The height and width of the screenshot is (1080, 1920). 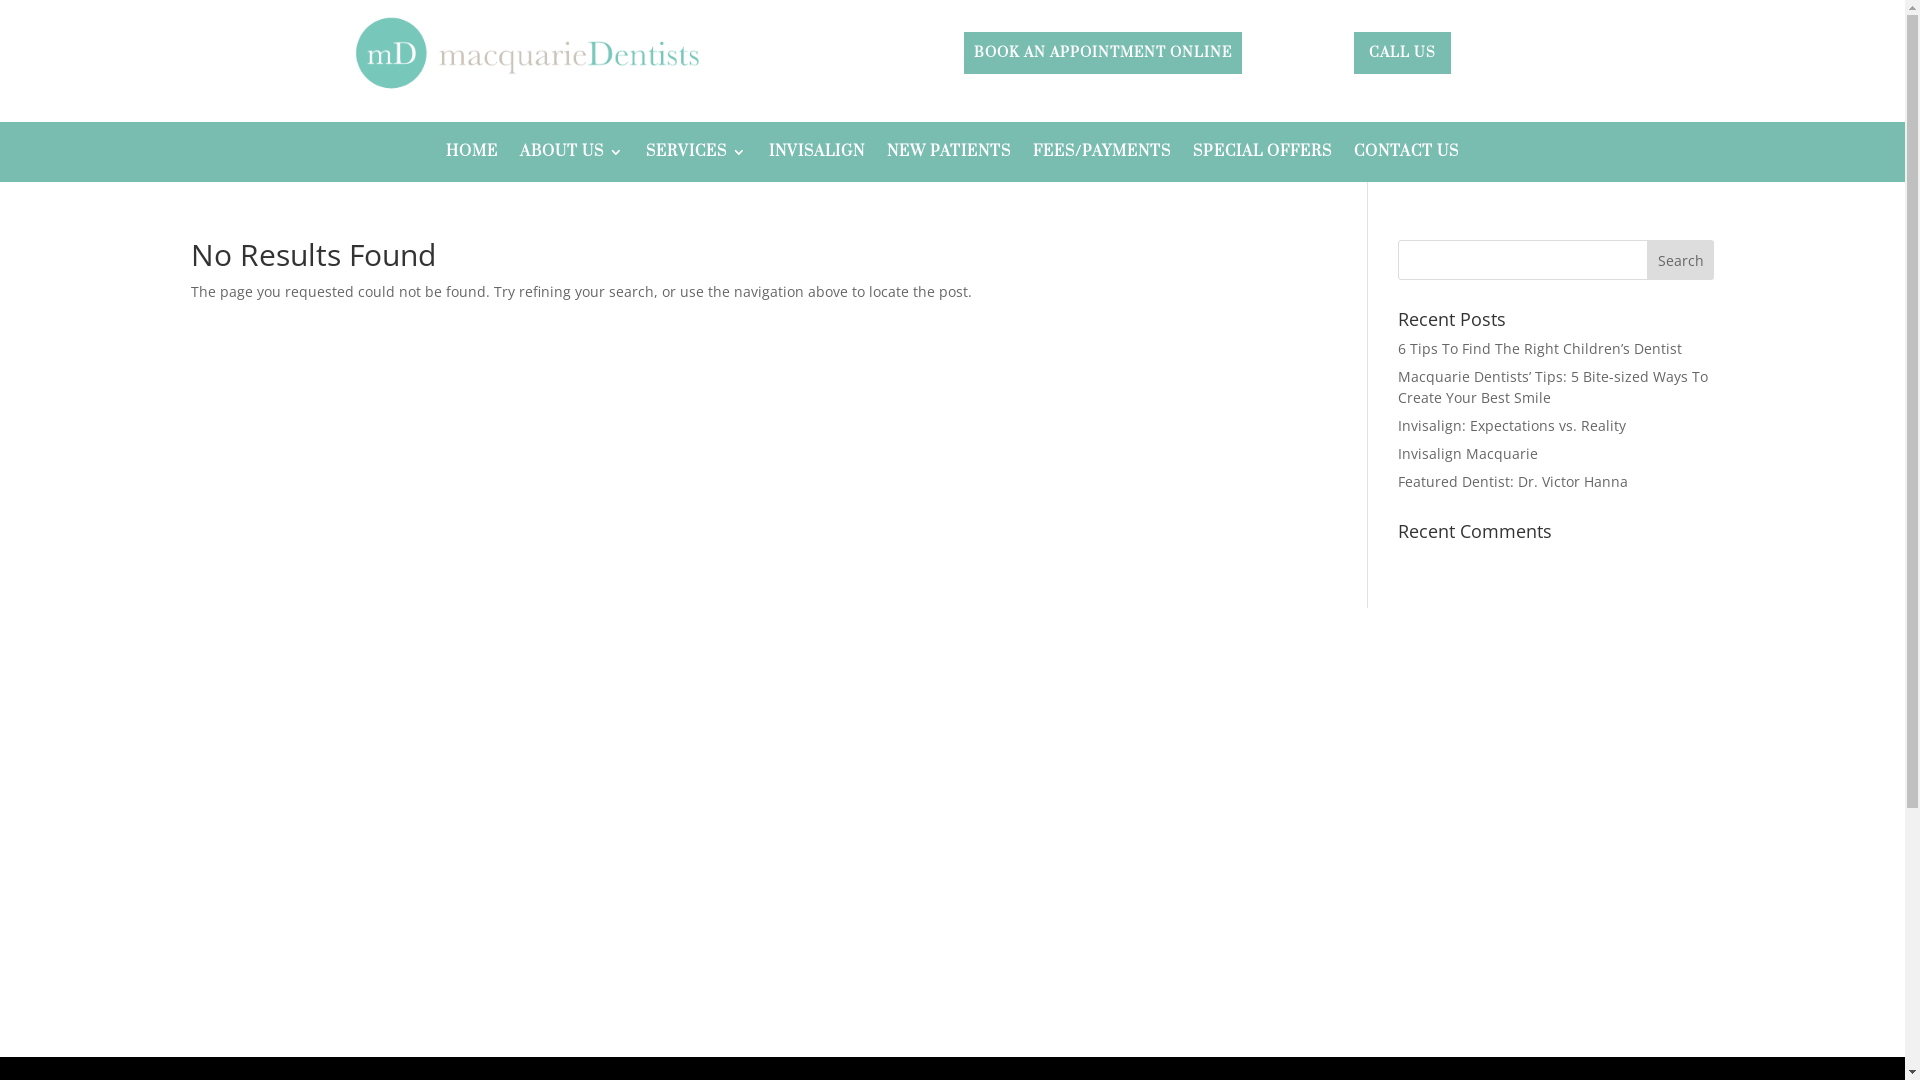 What do you see at coordinates (1406, 156) in the screenshot?
I see `CONTACT US` at bounding box center [1406, 156].